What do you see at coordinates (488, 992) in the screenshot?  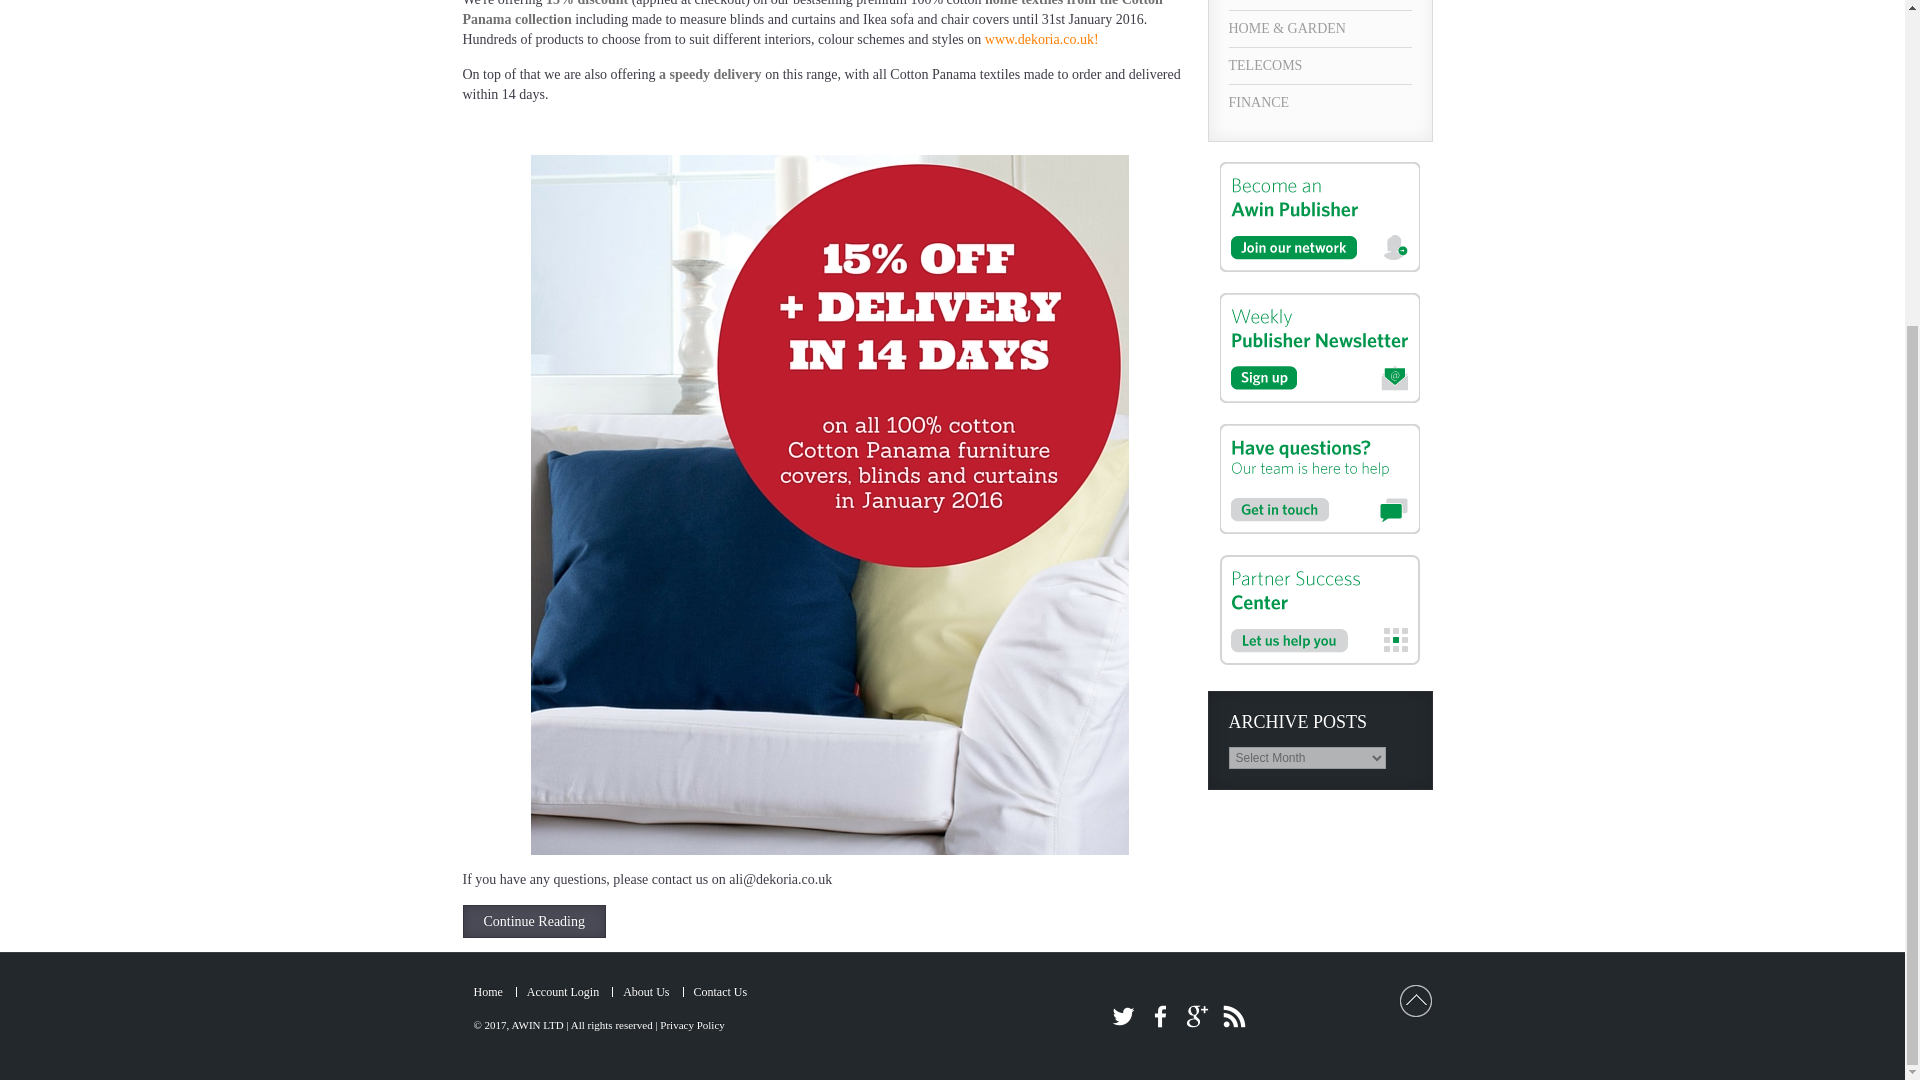 I see `Home` at bounding box center [488, 992].